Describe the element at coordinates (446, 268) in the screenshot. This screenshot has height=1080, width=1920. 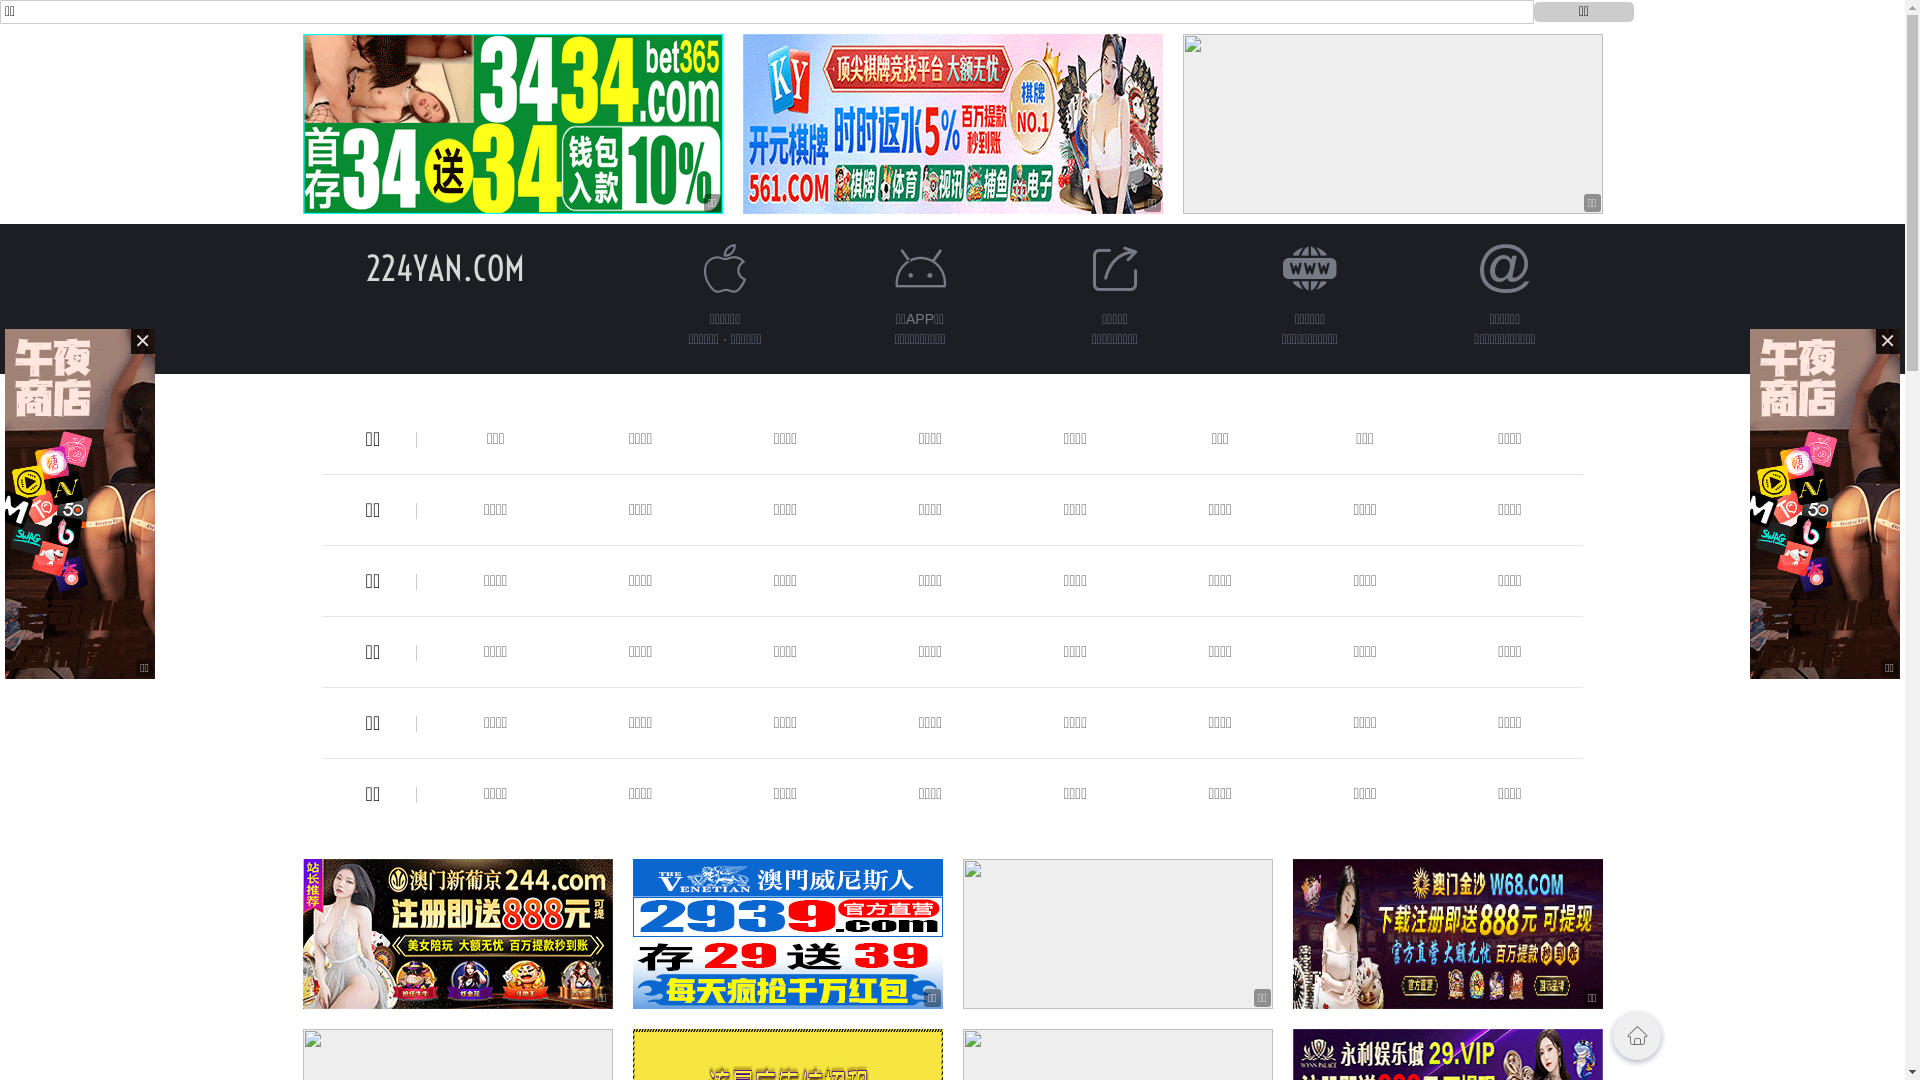
I see `224YAN.COM` at that location.